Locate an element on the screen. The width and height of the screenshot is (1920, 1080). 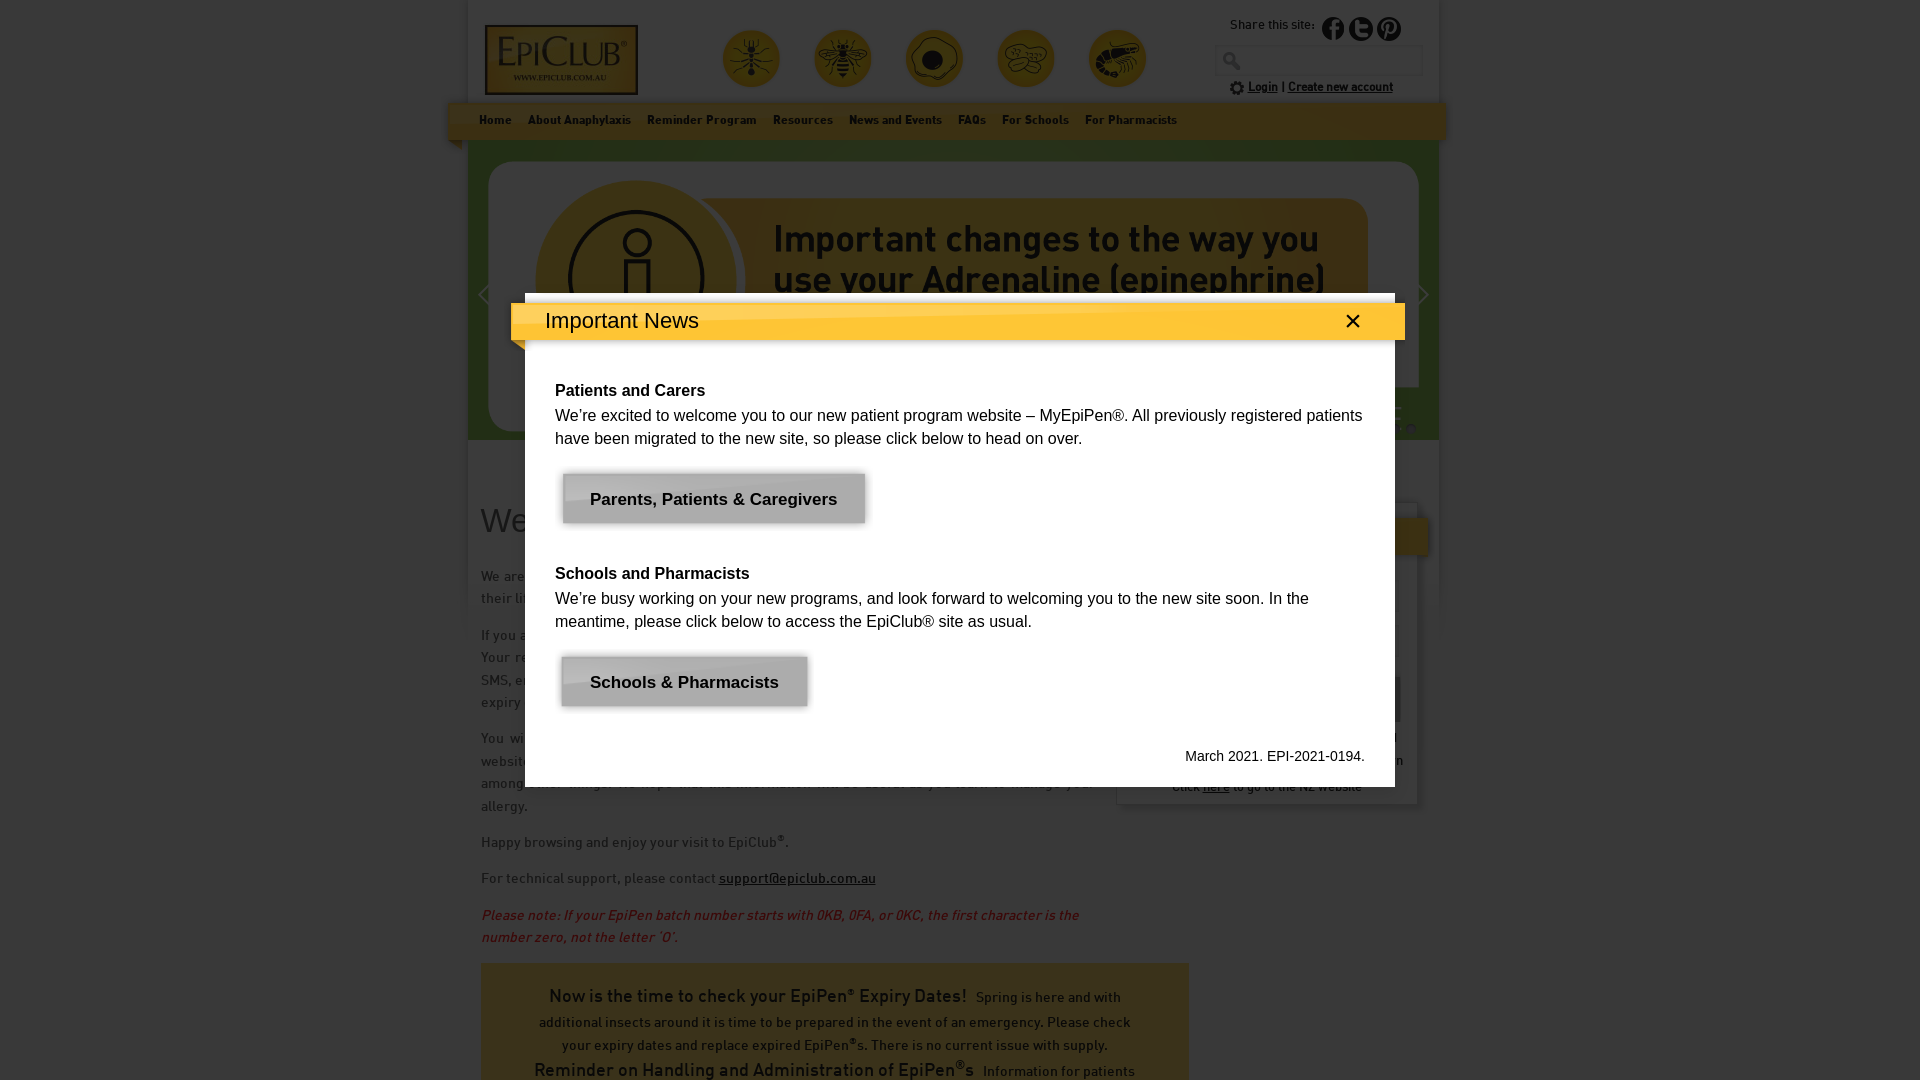
Reminder Program is located at coordinates (701, 121).